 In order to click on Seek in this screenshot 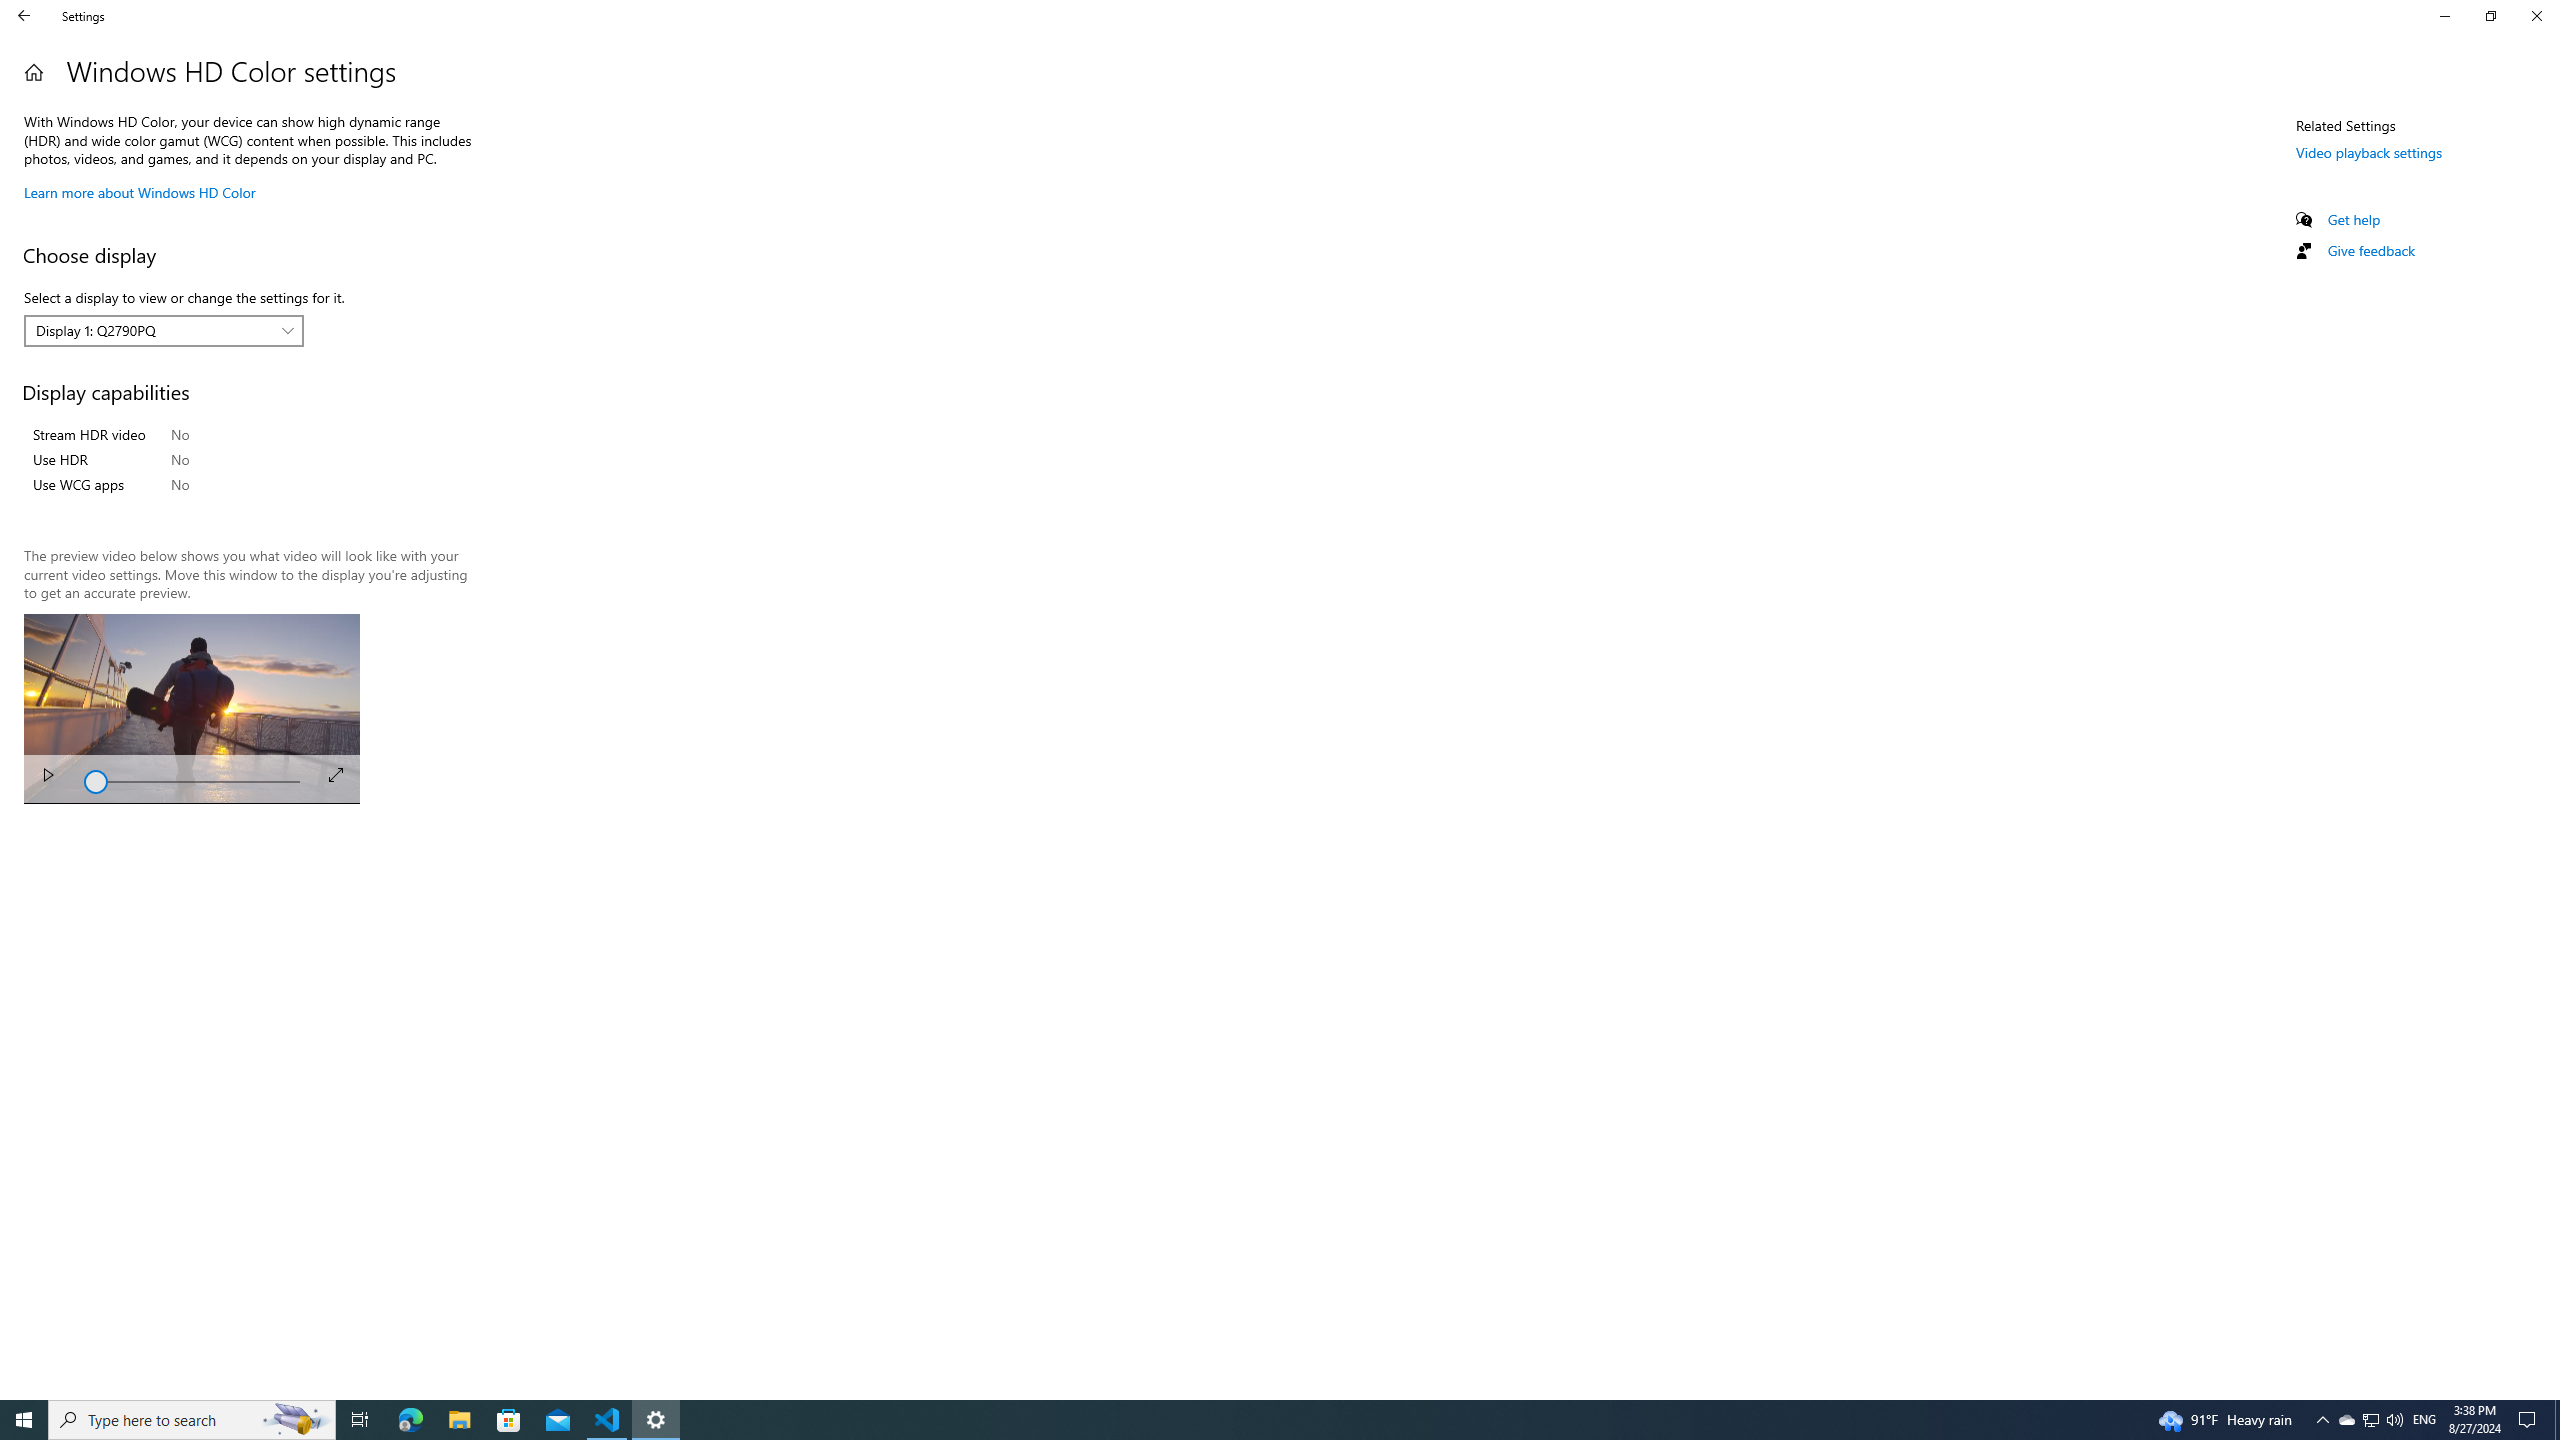, I will do `click(192, 780)`.